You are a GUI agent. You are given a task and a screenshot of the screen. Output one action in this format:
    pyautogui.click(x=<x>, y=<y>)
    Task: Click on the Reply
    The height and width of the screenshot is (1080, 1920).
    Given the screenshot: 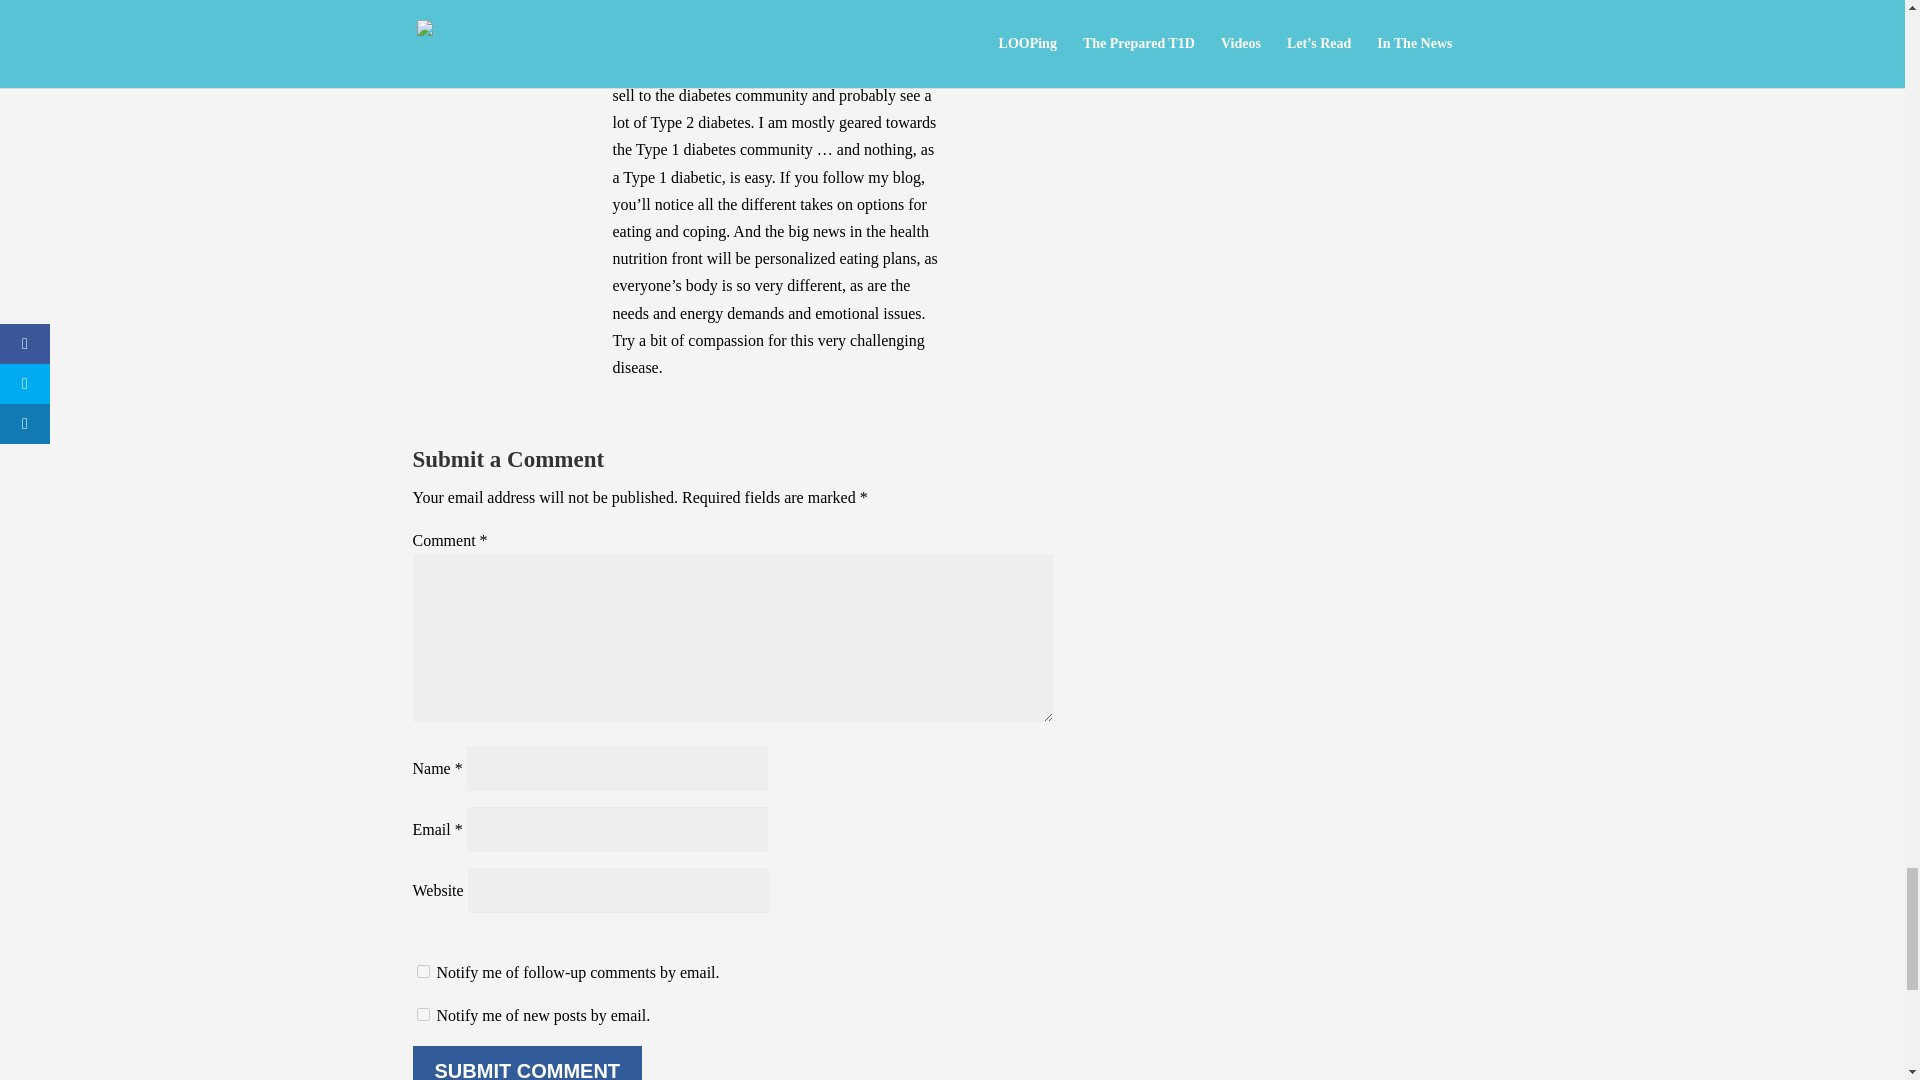 What is the action you would take?
    pyautogui.click(x=1034, y=38)
    